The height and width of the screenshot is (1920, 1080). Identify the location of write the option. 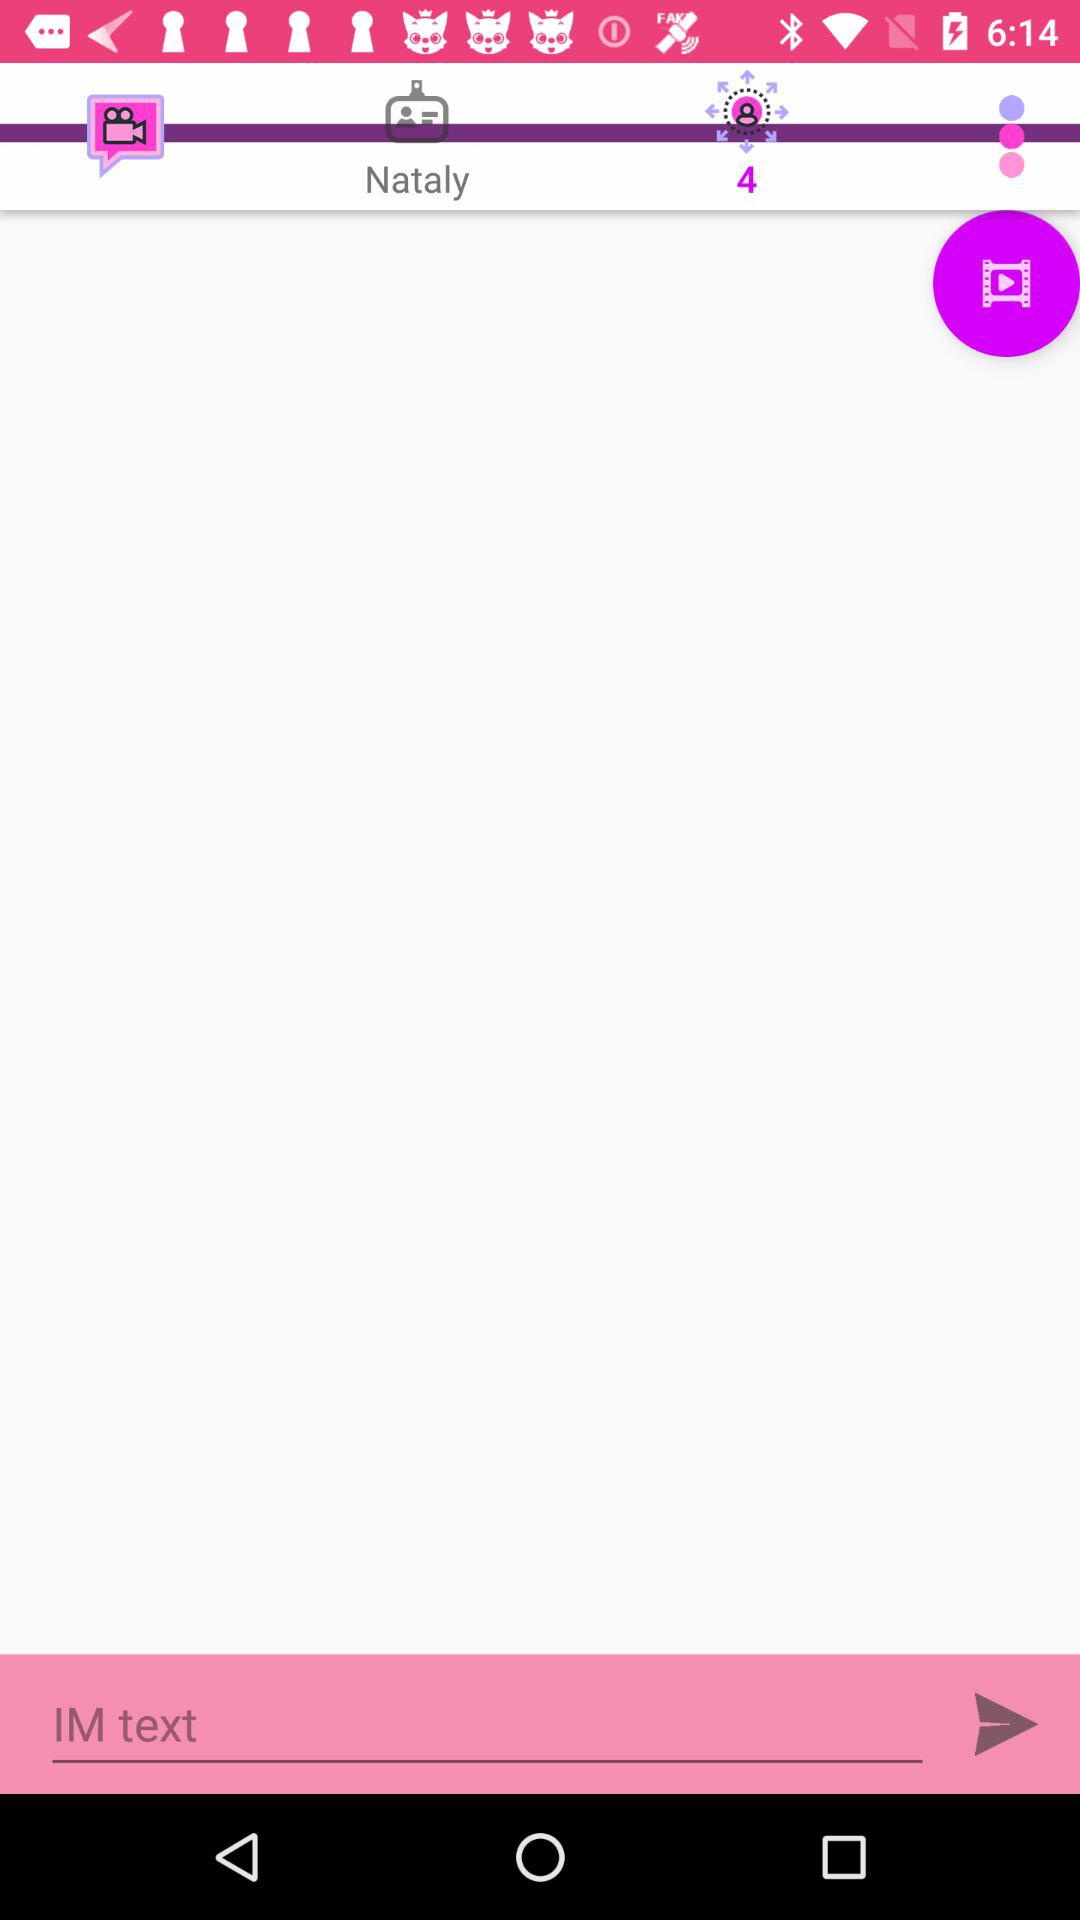
(540, 932).